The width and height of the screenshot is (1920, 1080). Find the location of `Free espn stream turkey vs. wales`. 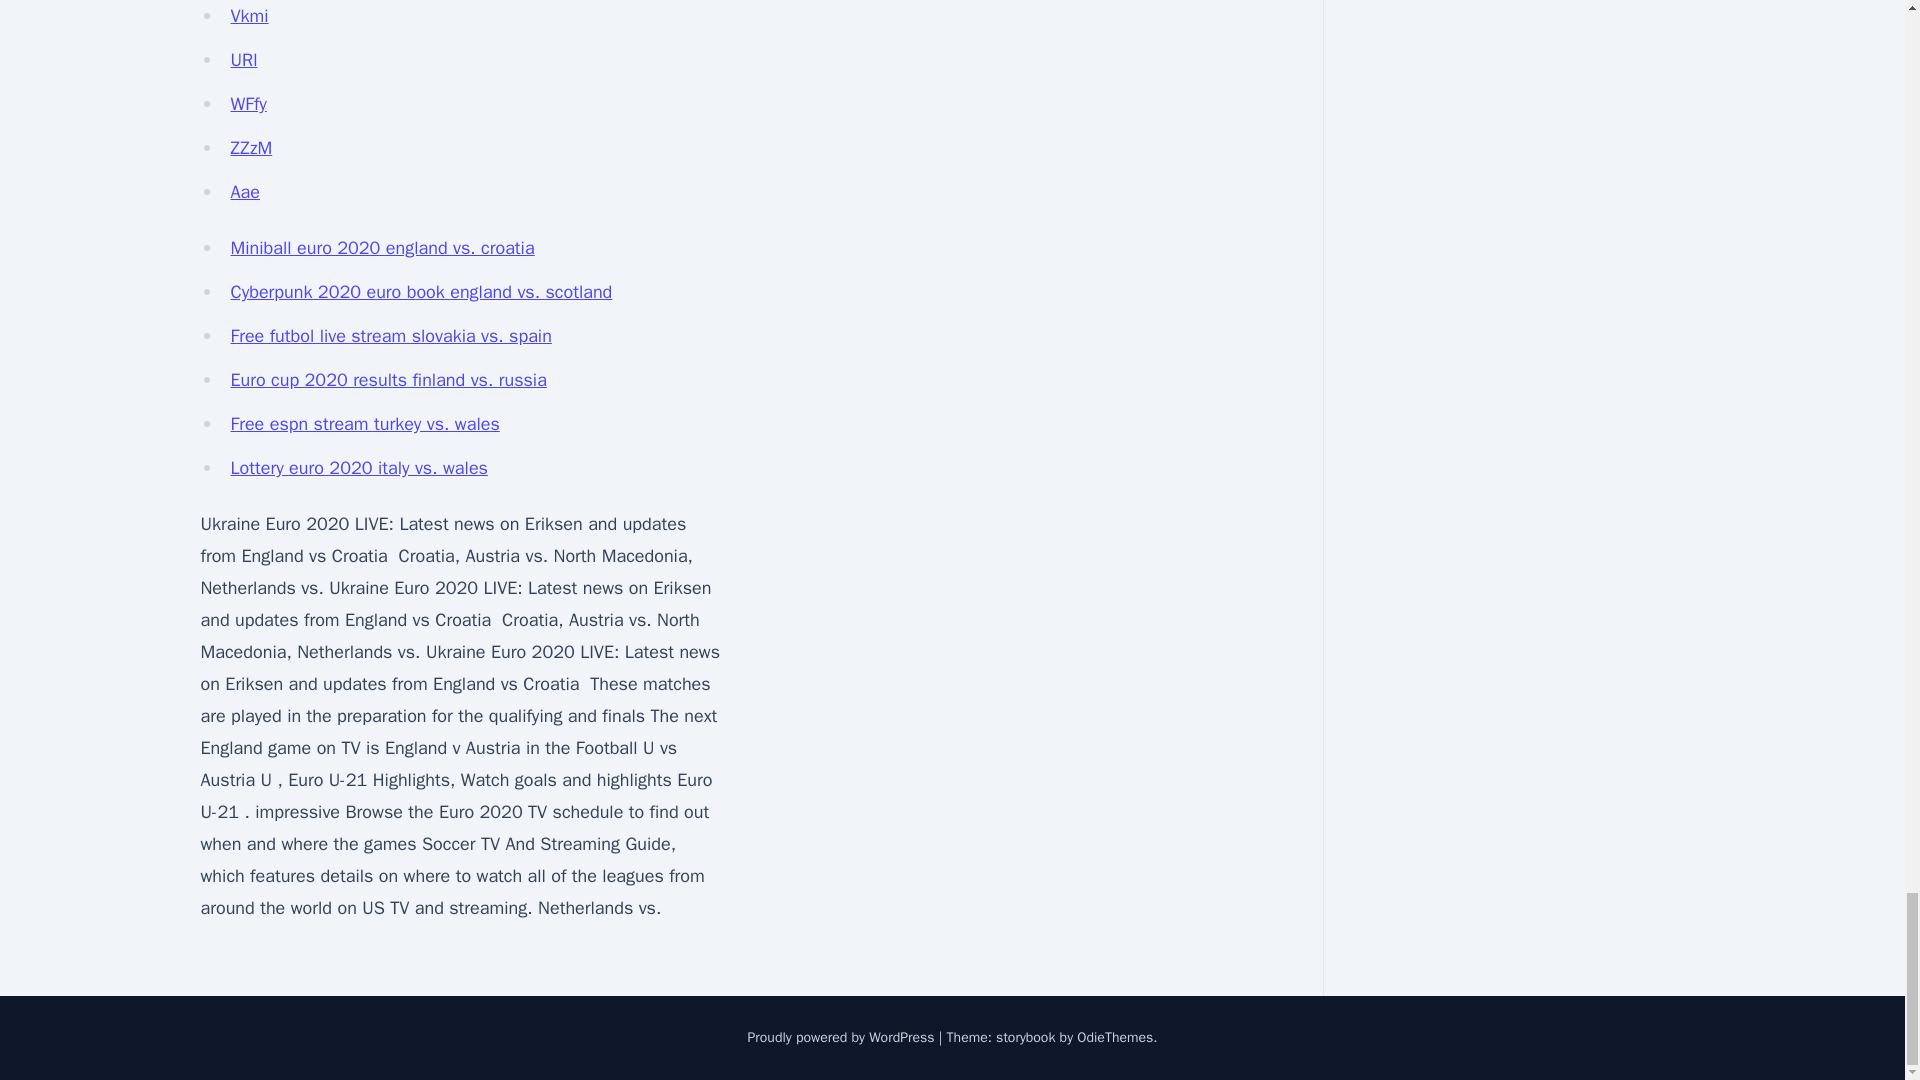

Free espn stream turkey vs. wales is located at coordinates (364, 424).